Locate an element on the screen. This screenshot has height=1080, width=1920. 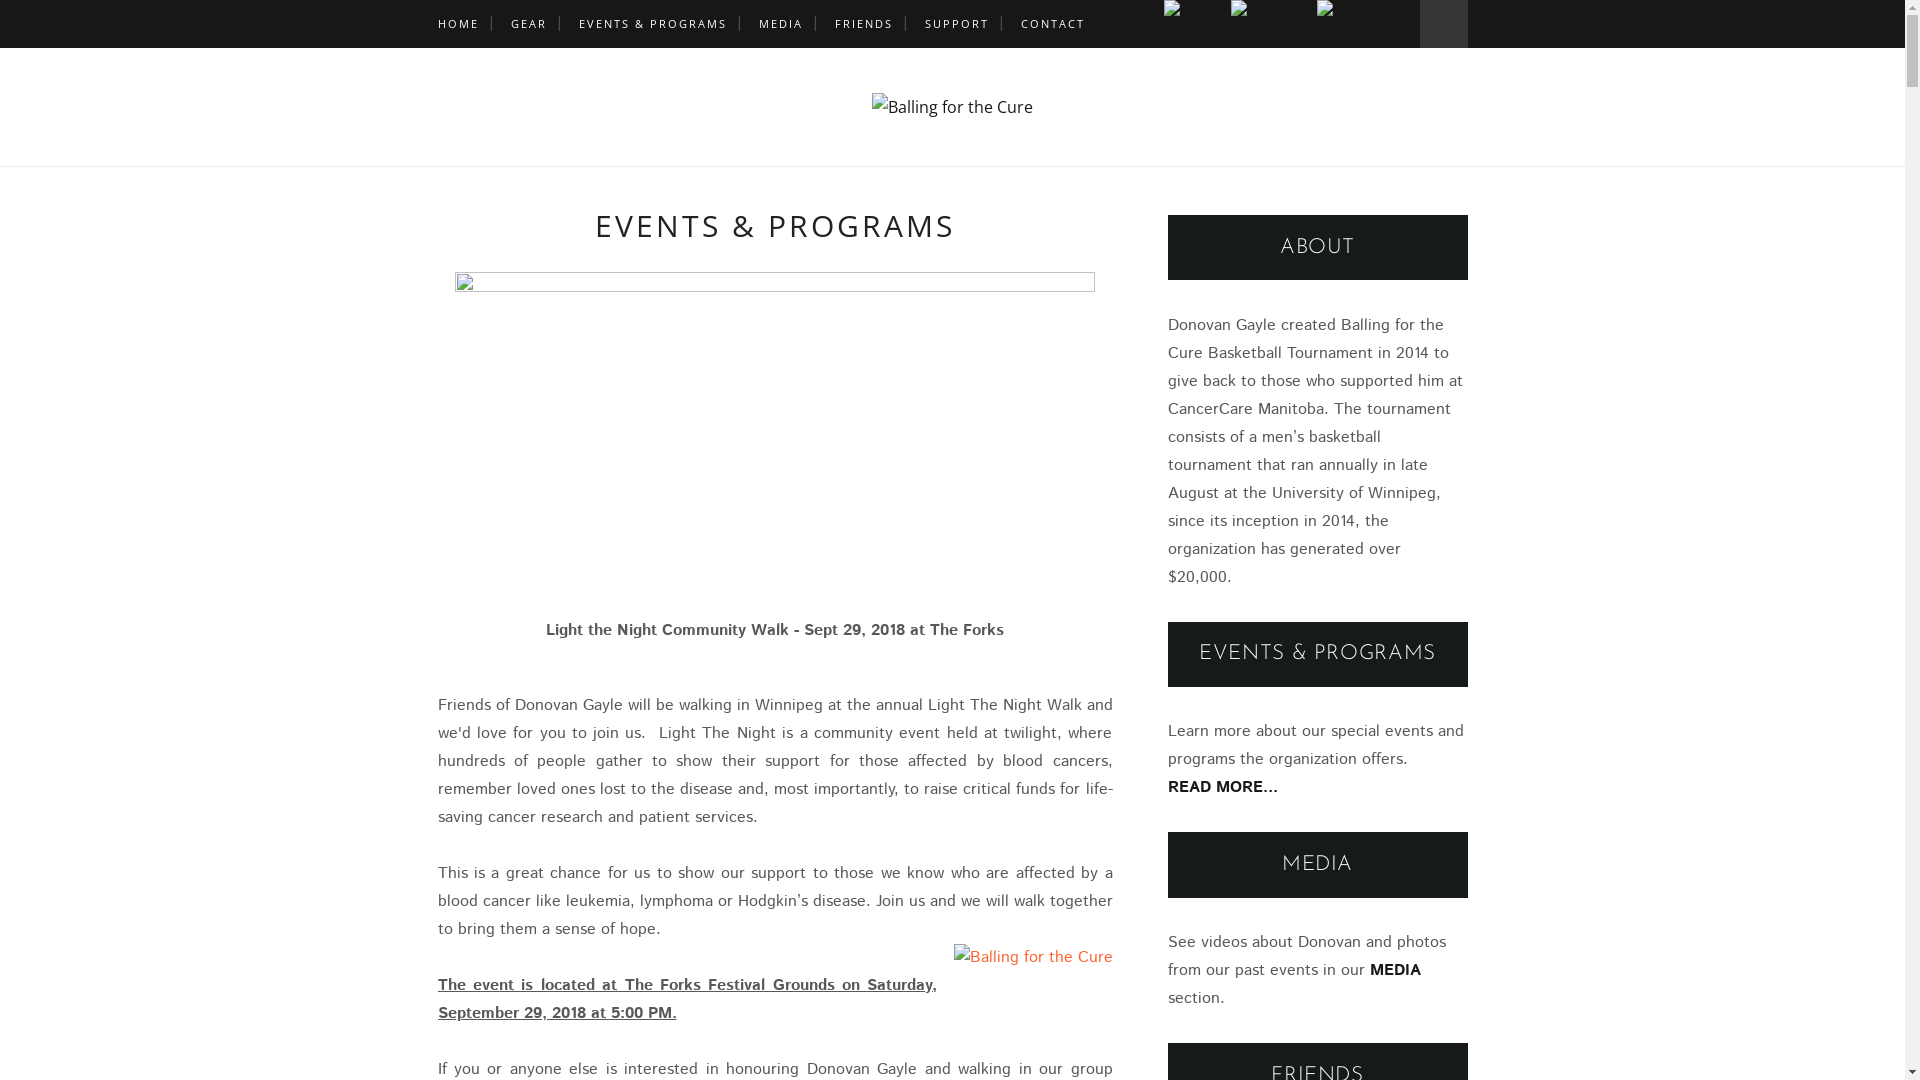
HOME is located at coordinates (458, 24).